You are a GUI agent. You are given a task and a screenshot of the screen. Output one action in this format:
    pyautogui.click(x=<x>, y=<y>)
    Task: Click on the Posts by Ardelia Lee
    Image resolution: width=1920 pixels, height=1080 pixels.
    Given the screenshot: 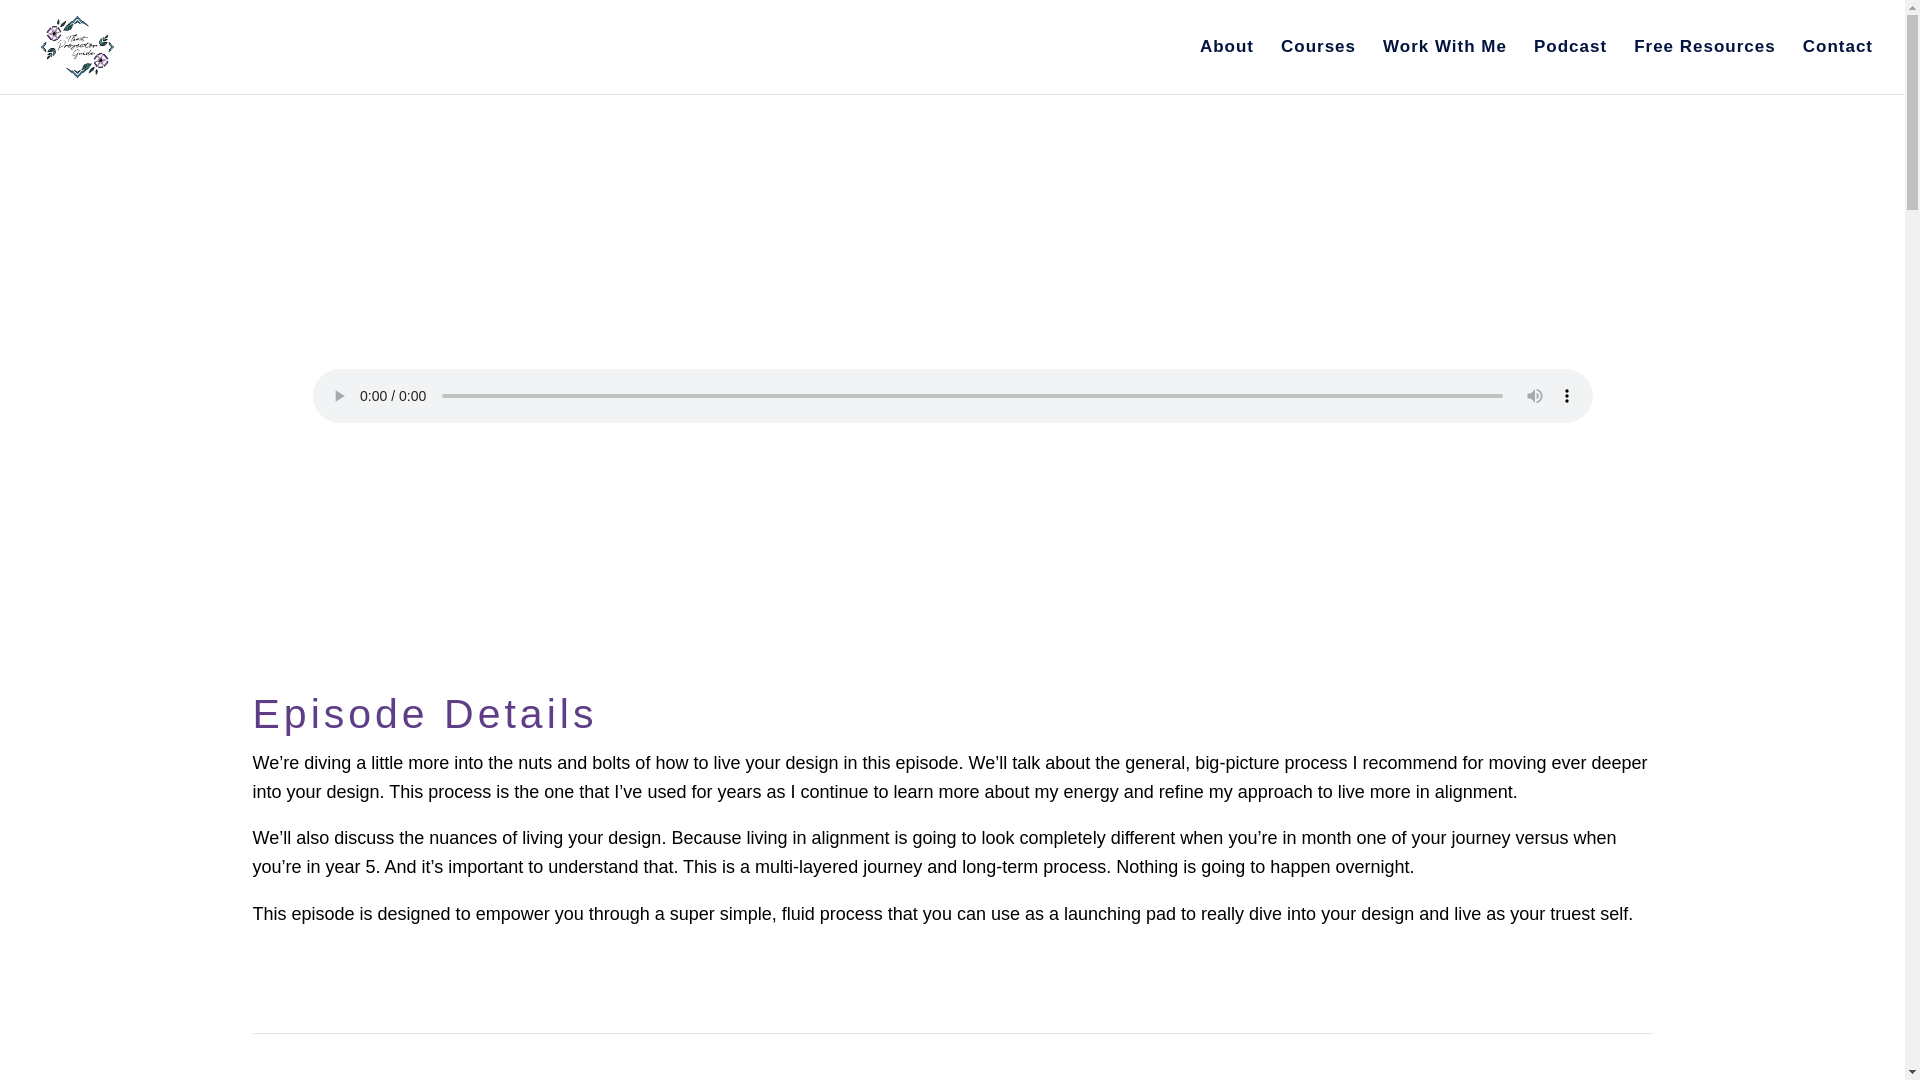 What is the action you would take?
    pyautogui.click(x=780, y=266)
    